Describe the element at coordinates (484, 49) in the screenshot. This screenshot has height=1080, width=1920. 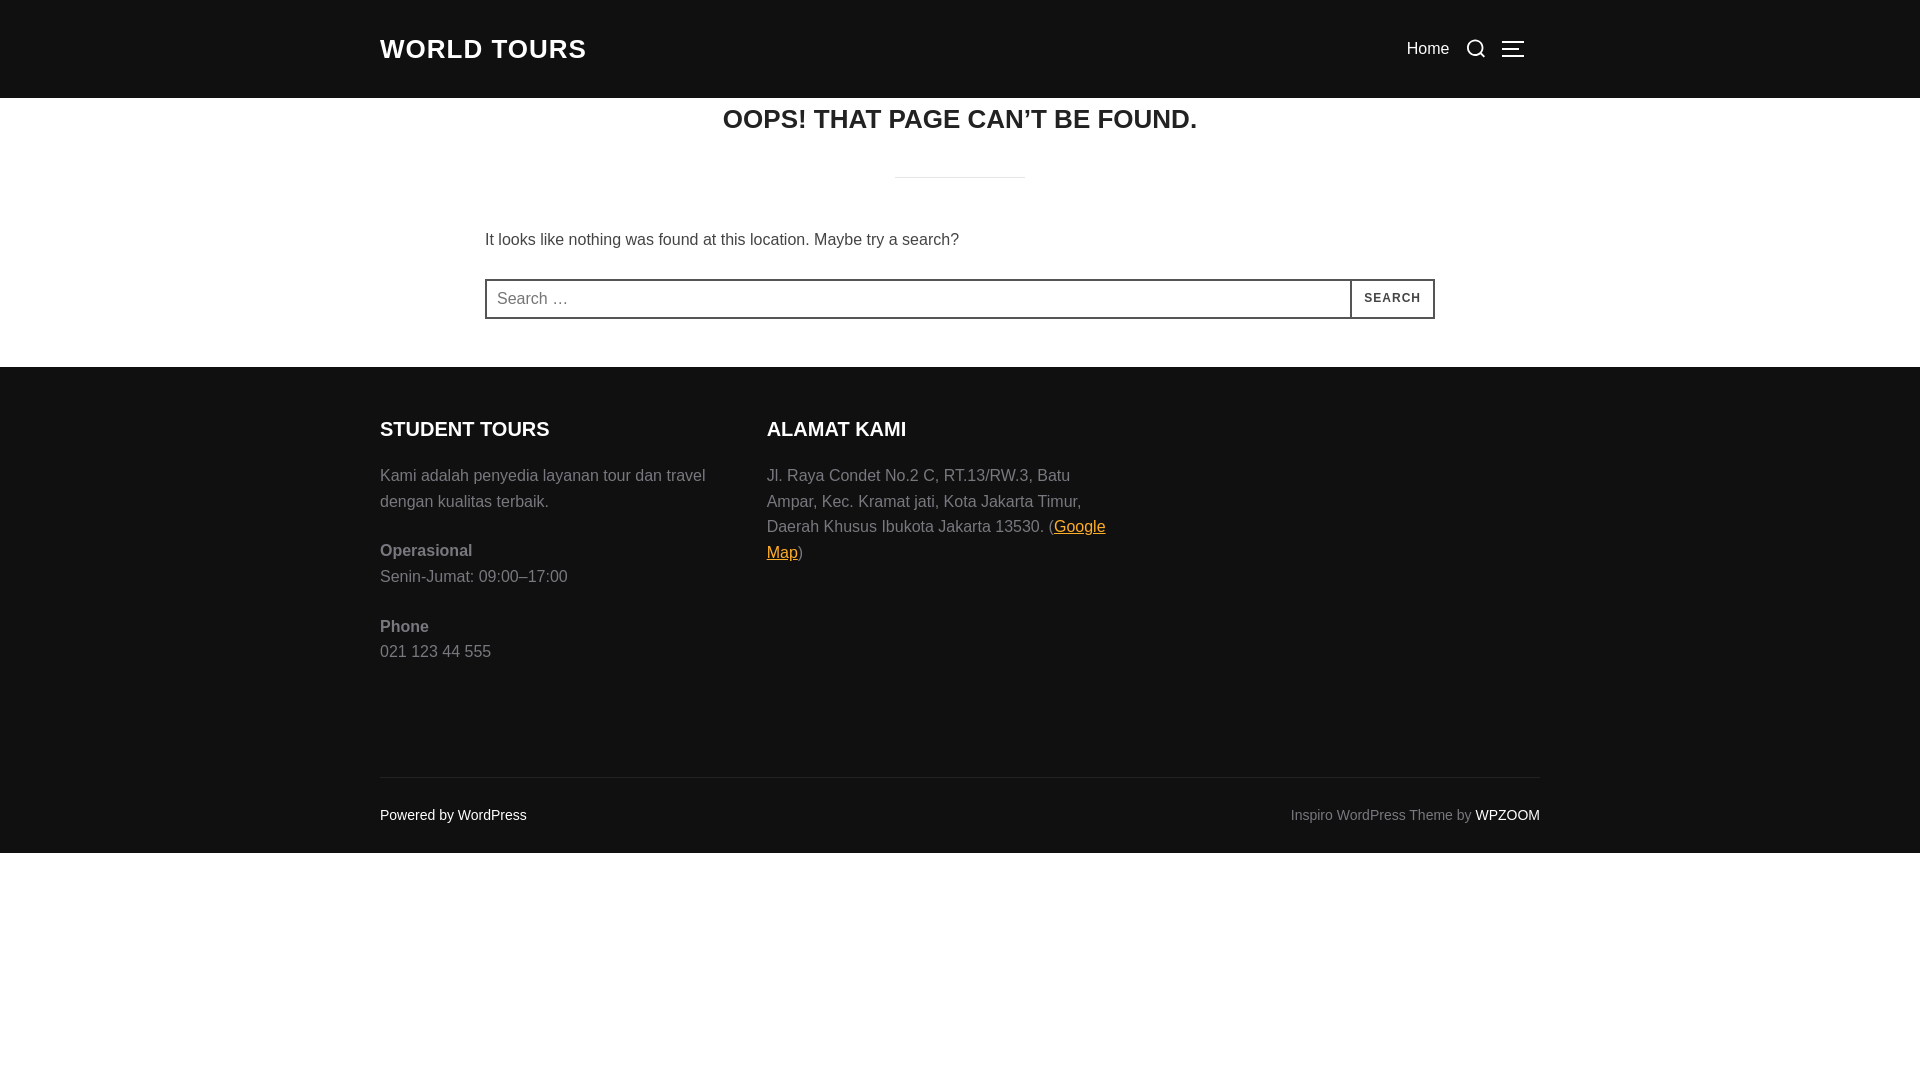
I see `WORLD TOURS` at that location.